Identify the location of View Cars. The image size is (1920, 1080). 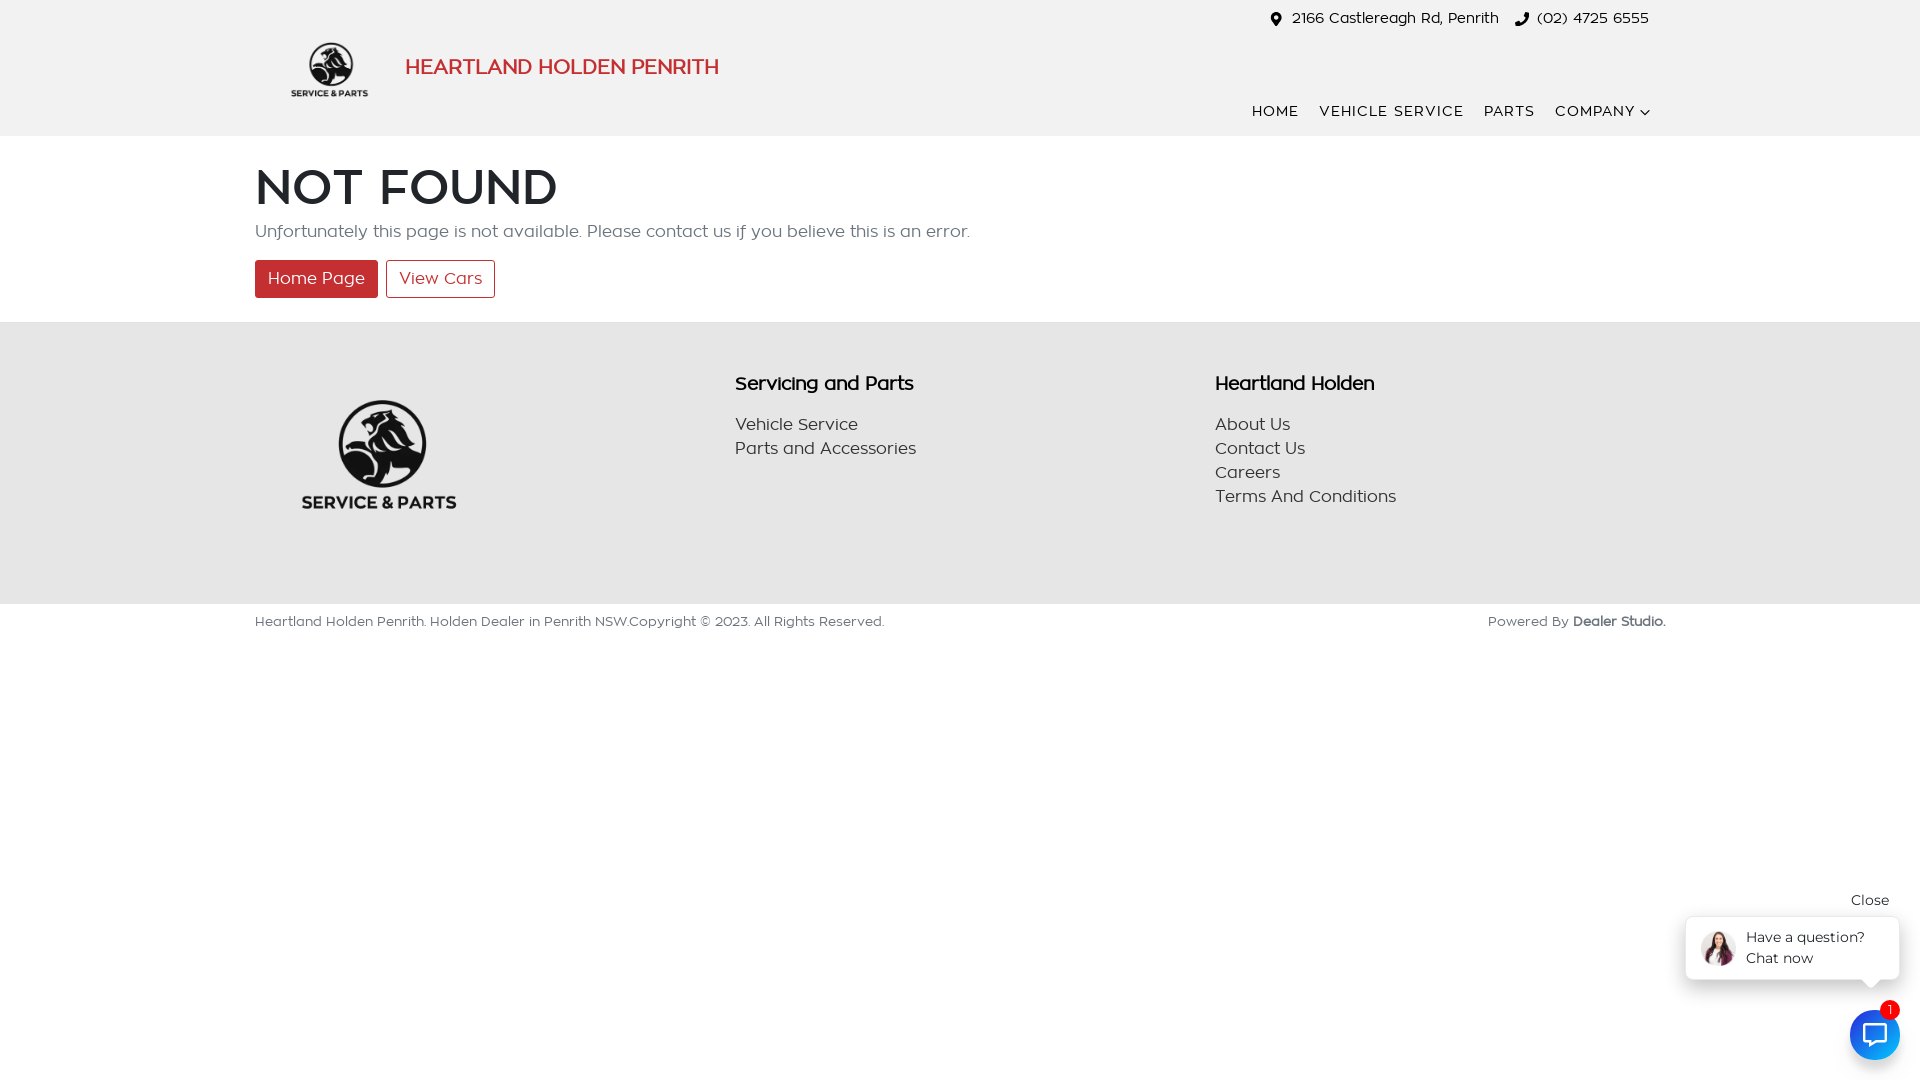
(440, 279).